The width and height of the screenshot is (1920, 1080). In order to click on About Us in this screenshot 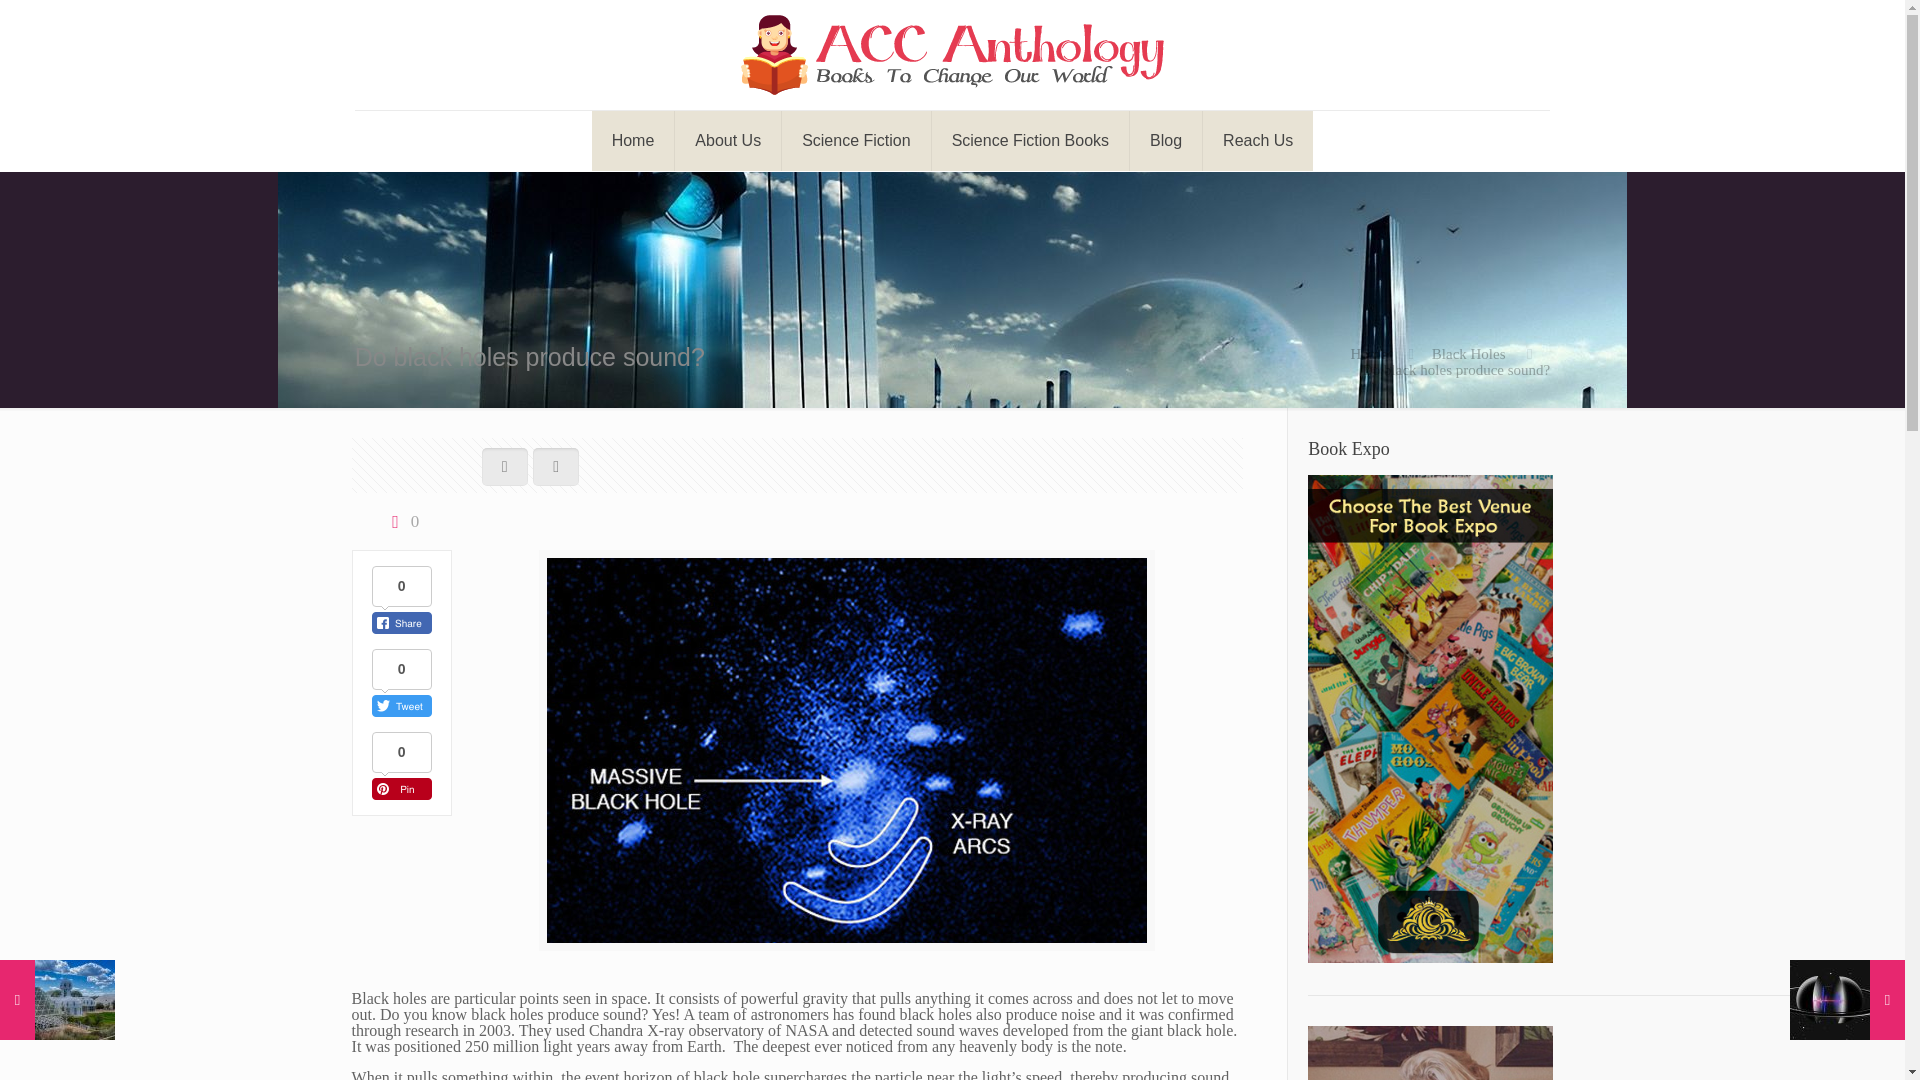, I will do `click(728, 140)`.